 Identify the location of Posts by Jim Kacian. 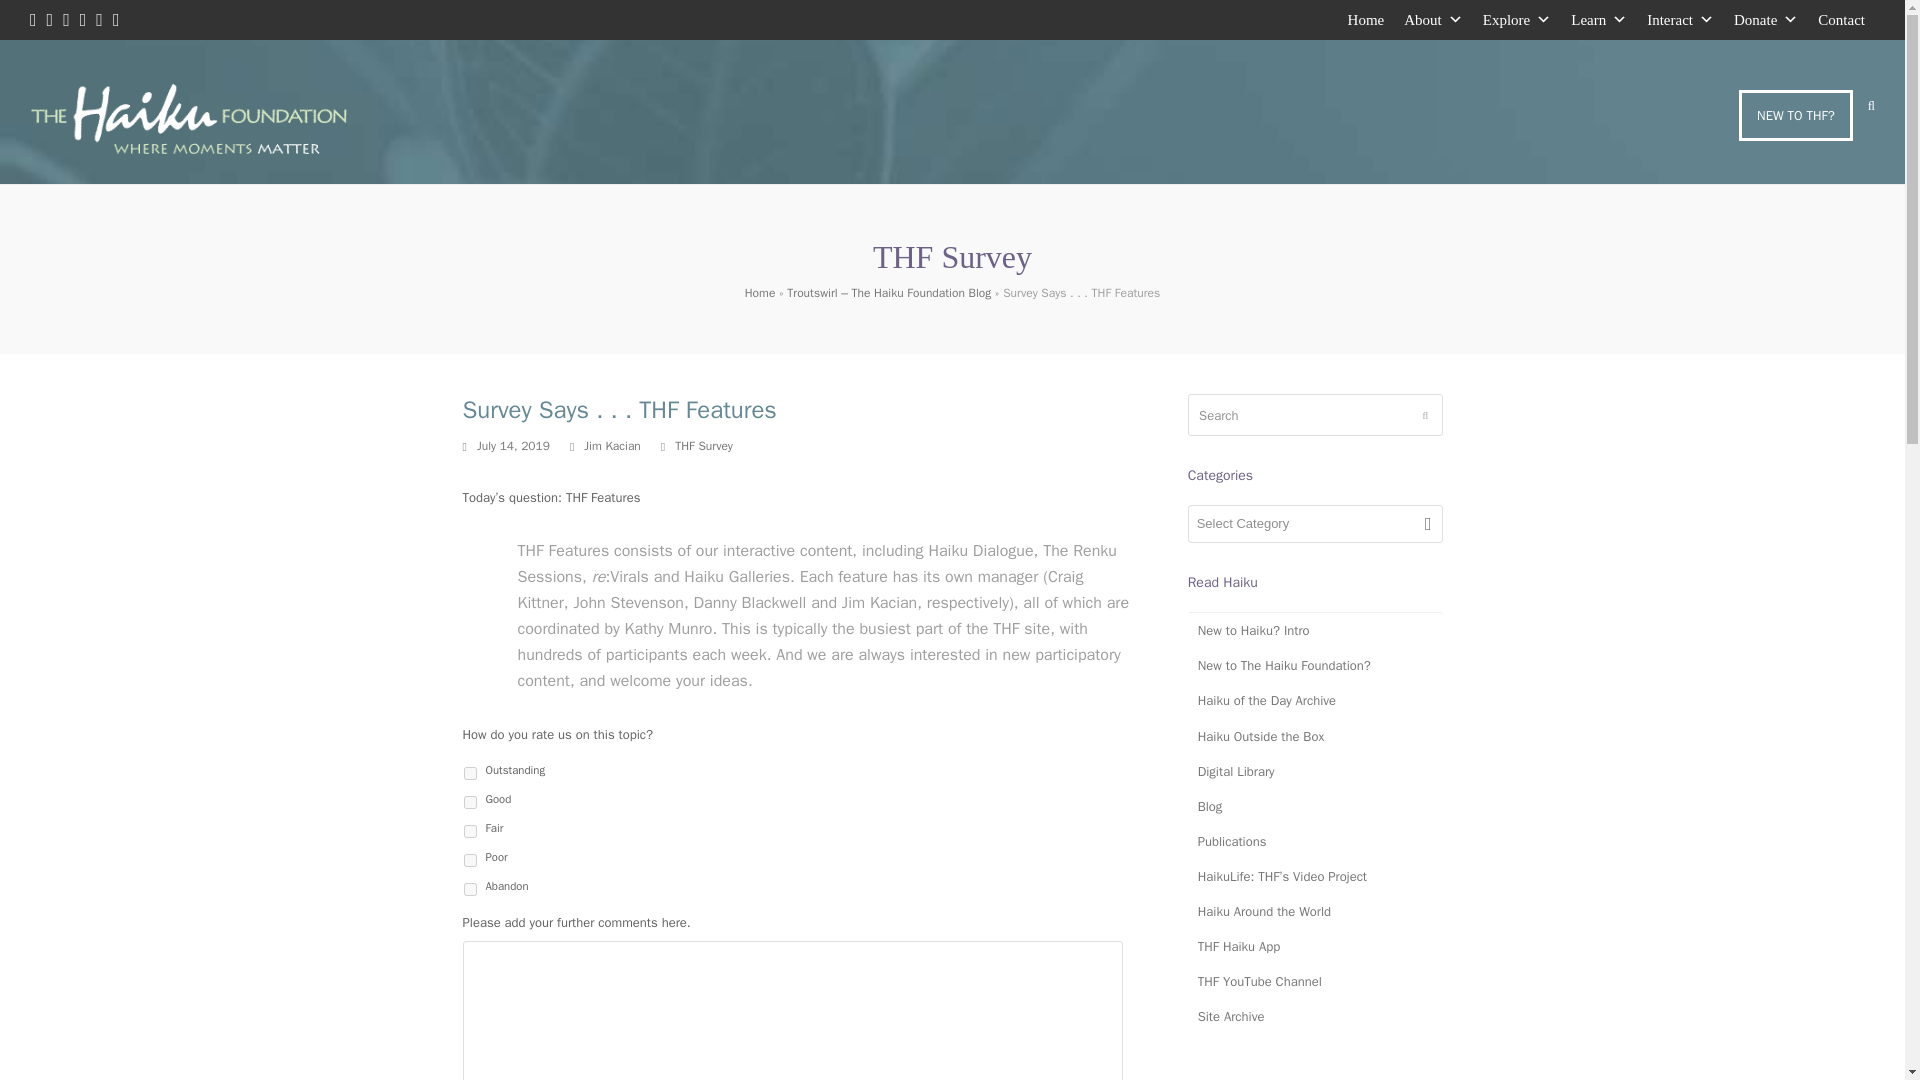
(611, 446).